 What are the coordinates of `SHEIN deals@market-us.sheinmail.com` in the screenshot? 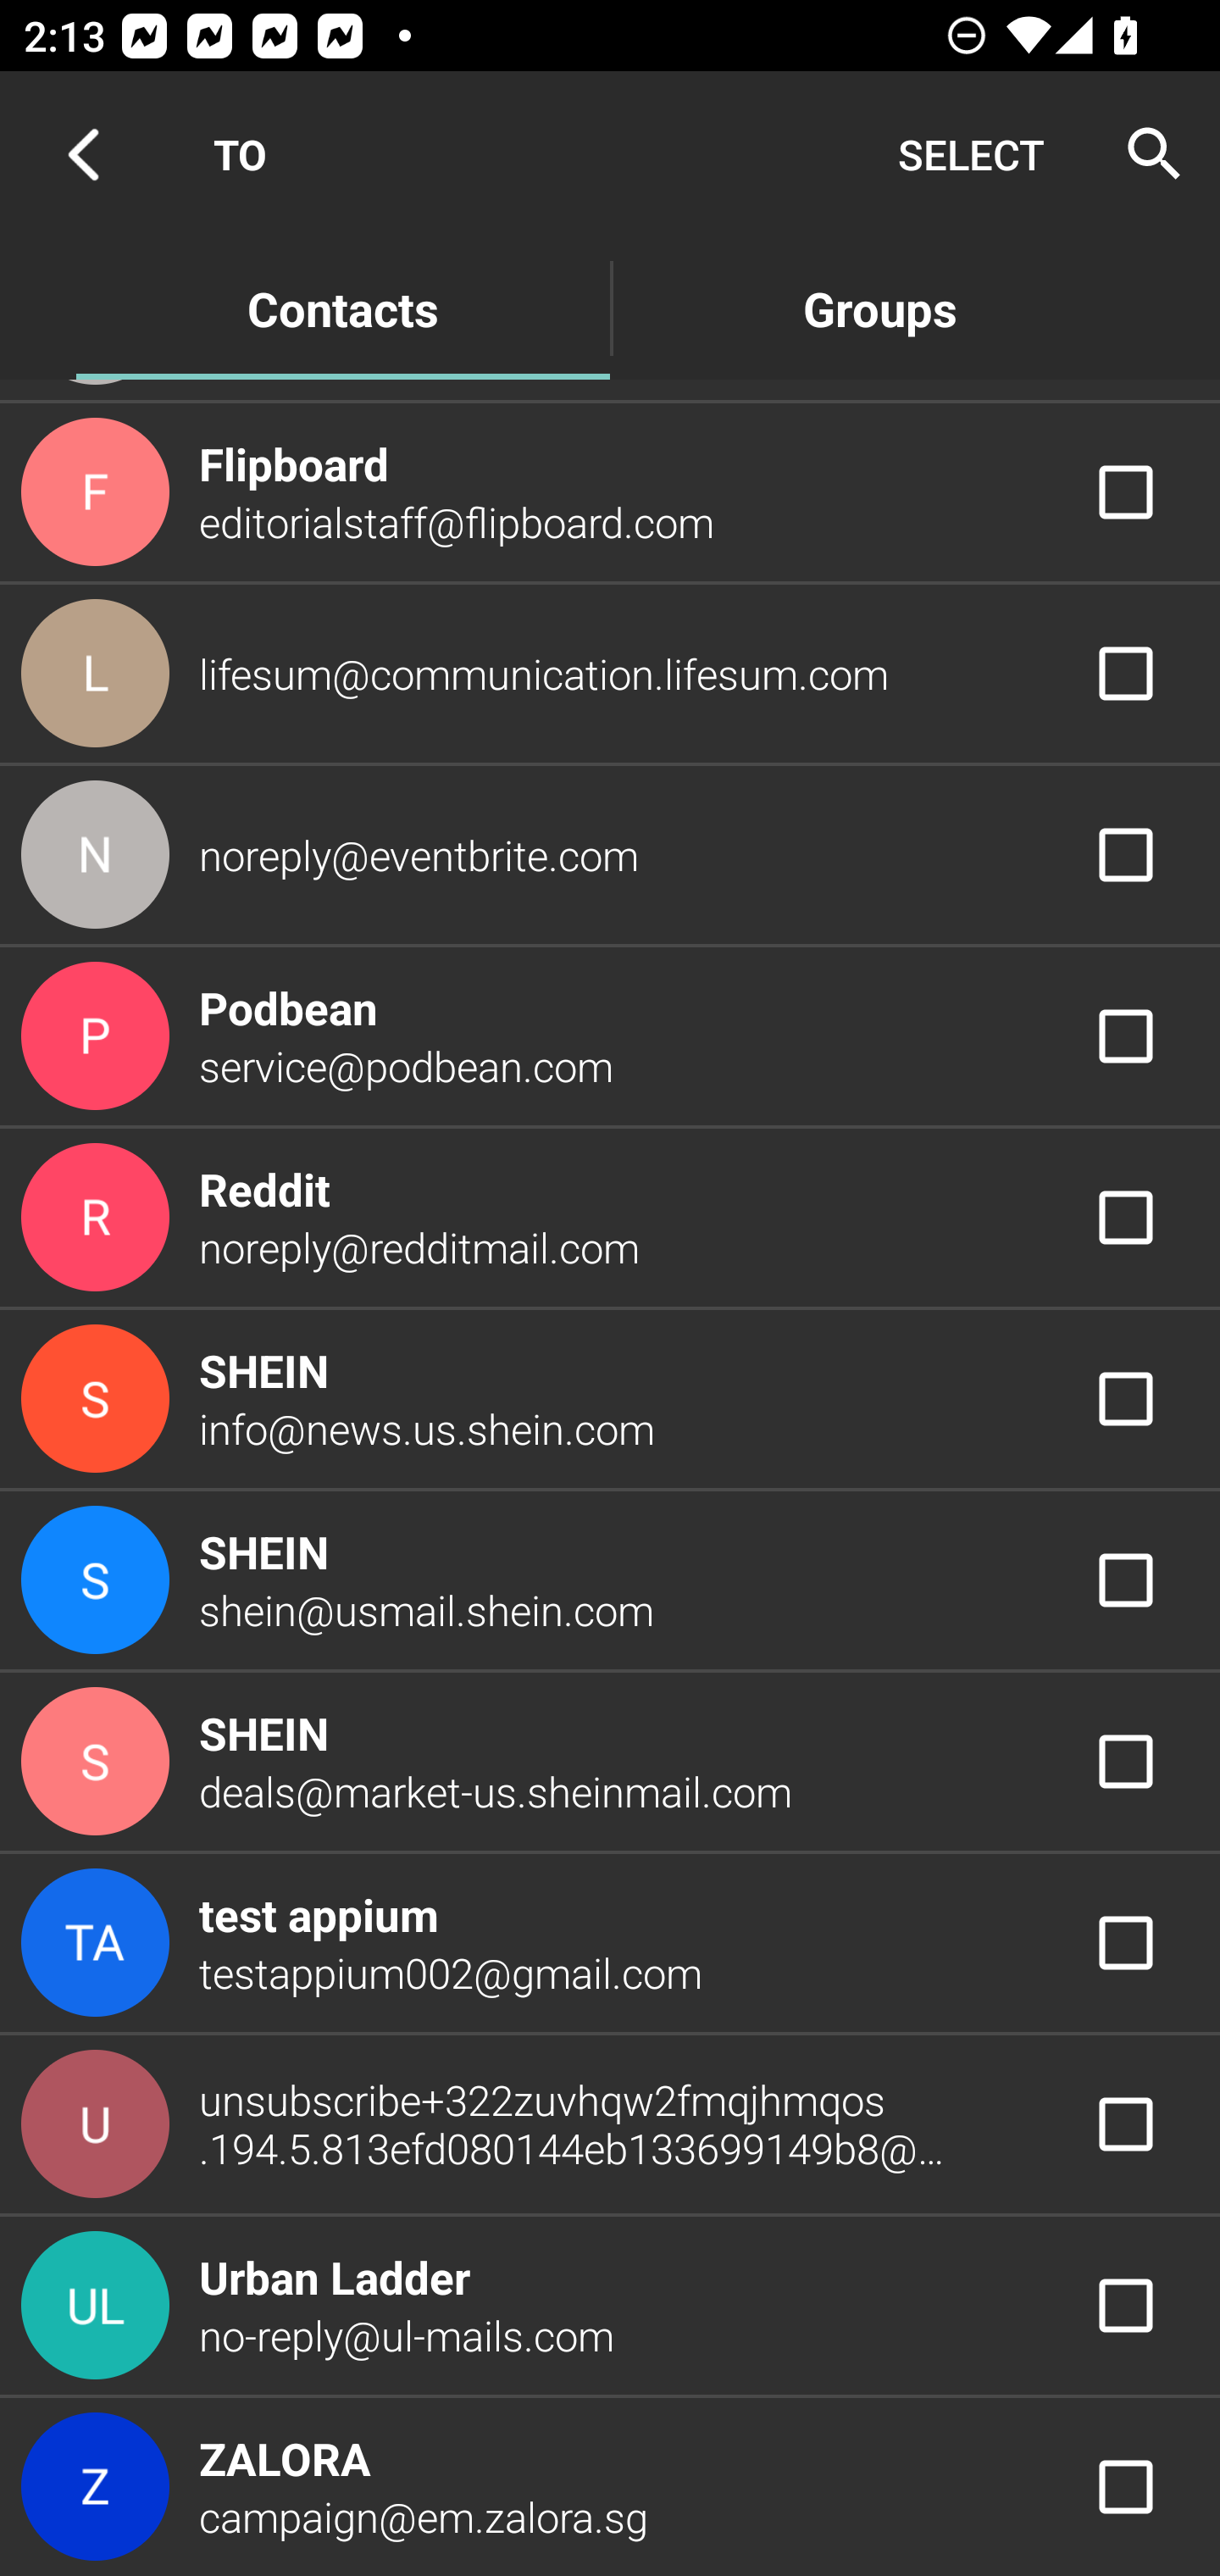 It's located at (610, 1760).